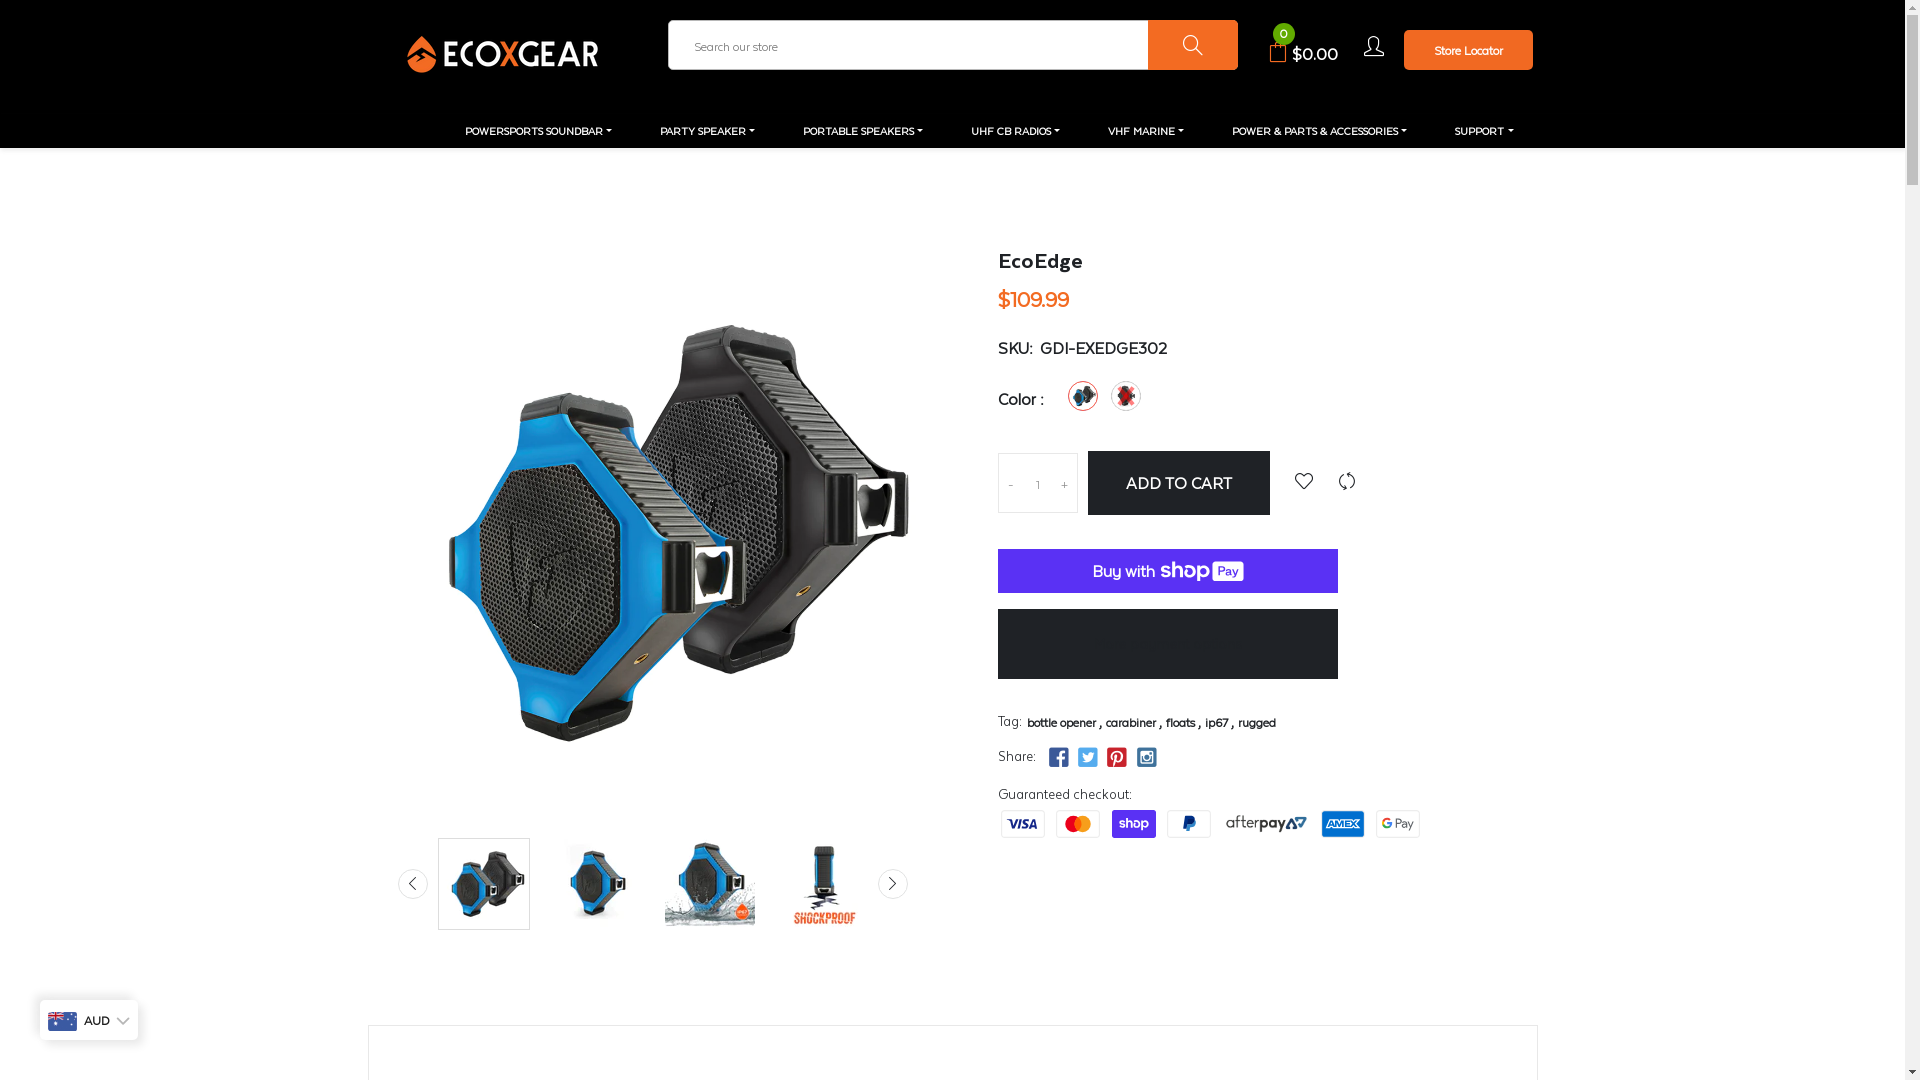 The height and width of the screenshot is (1080, 1920). I want to click on Follow us on Twitter, so click(1088, 758).